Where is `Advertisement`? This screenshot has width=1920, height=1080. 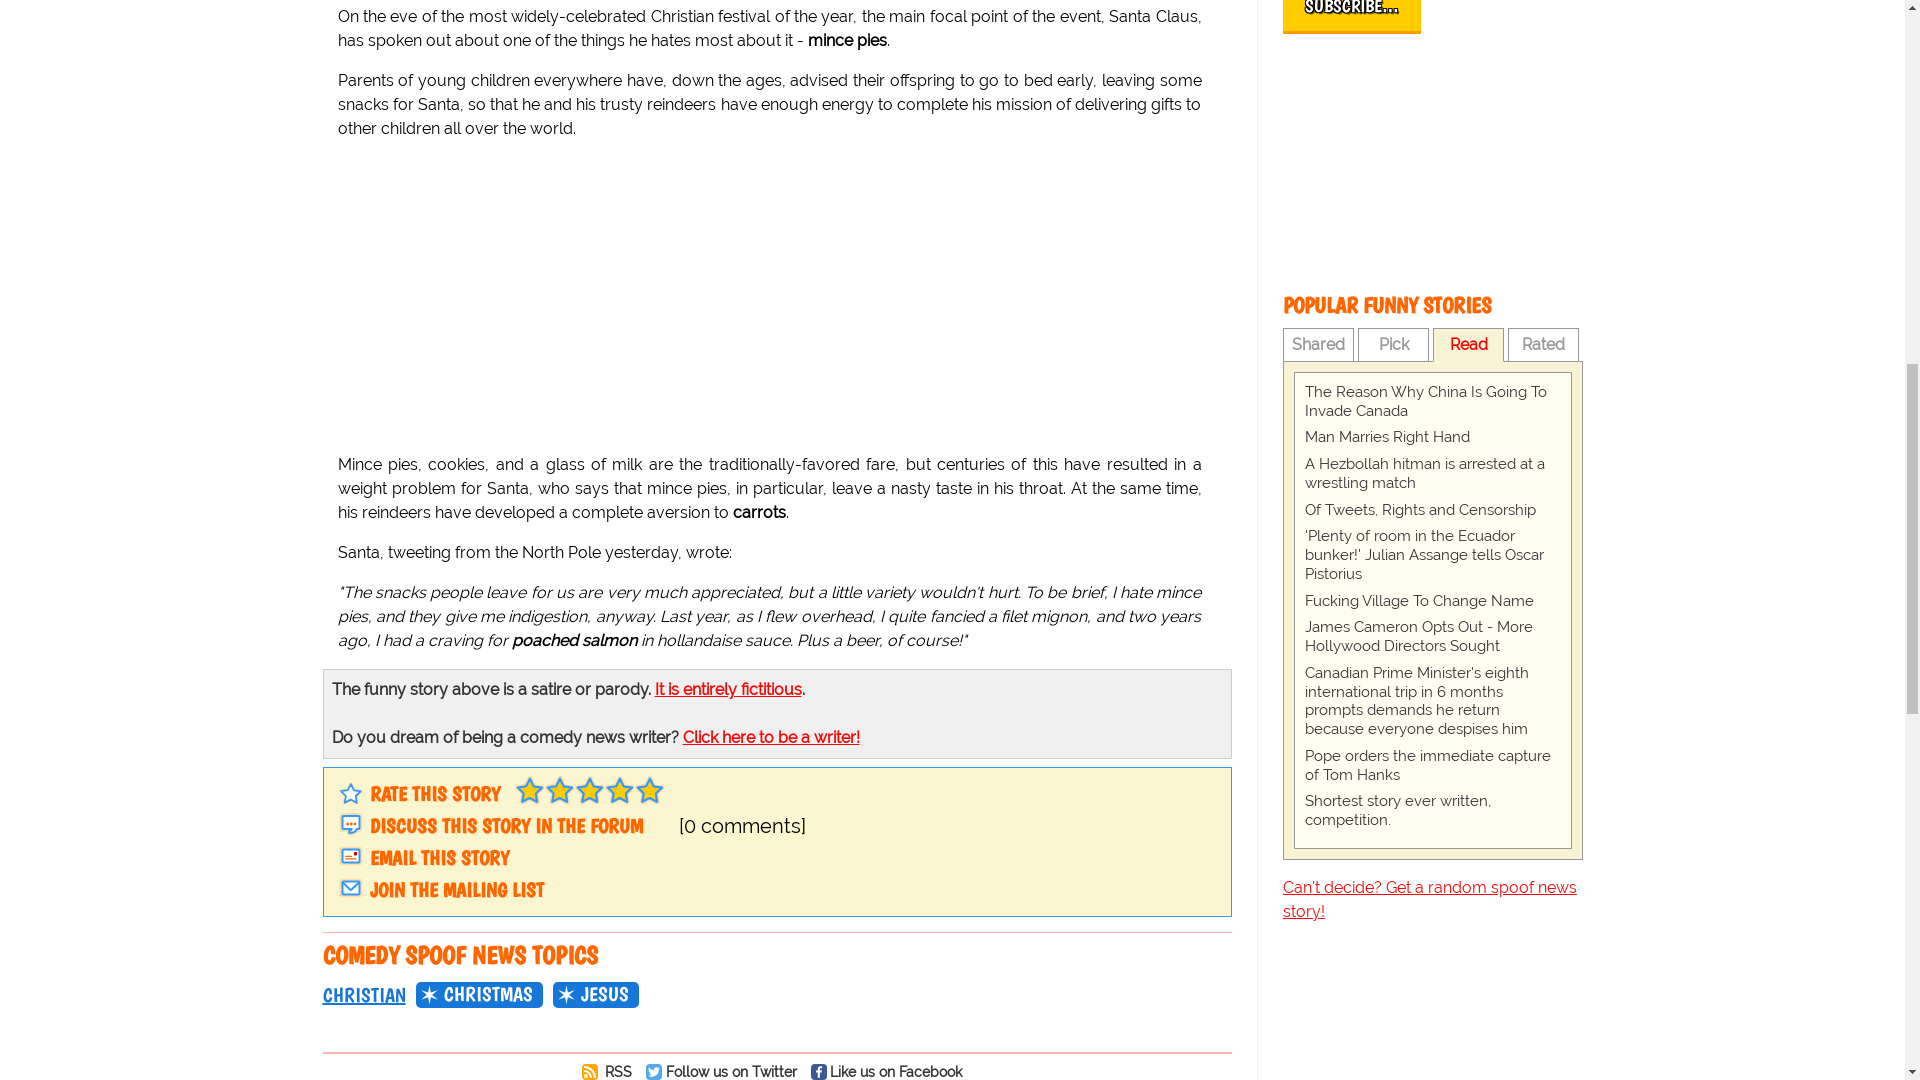 Advertisement is located at coordinates (1432, 164).